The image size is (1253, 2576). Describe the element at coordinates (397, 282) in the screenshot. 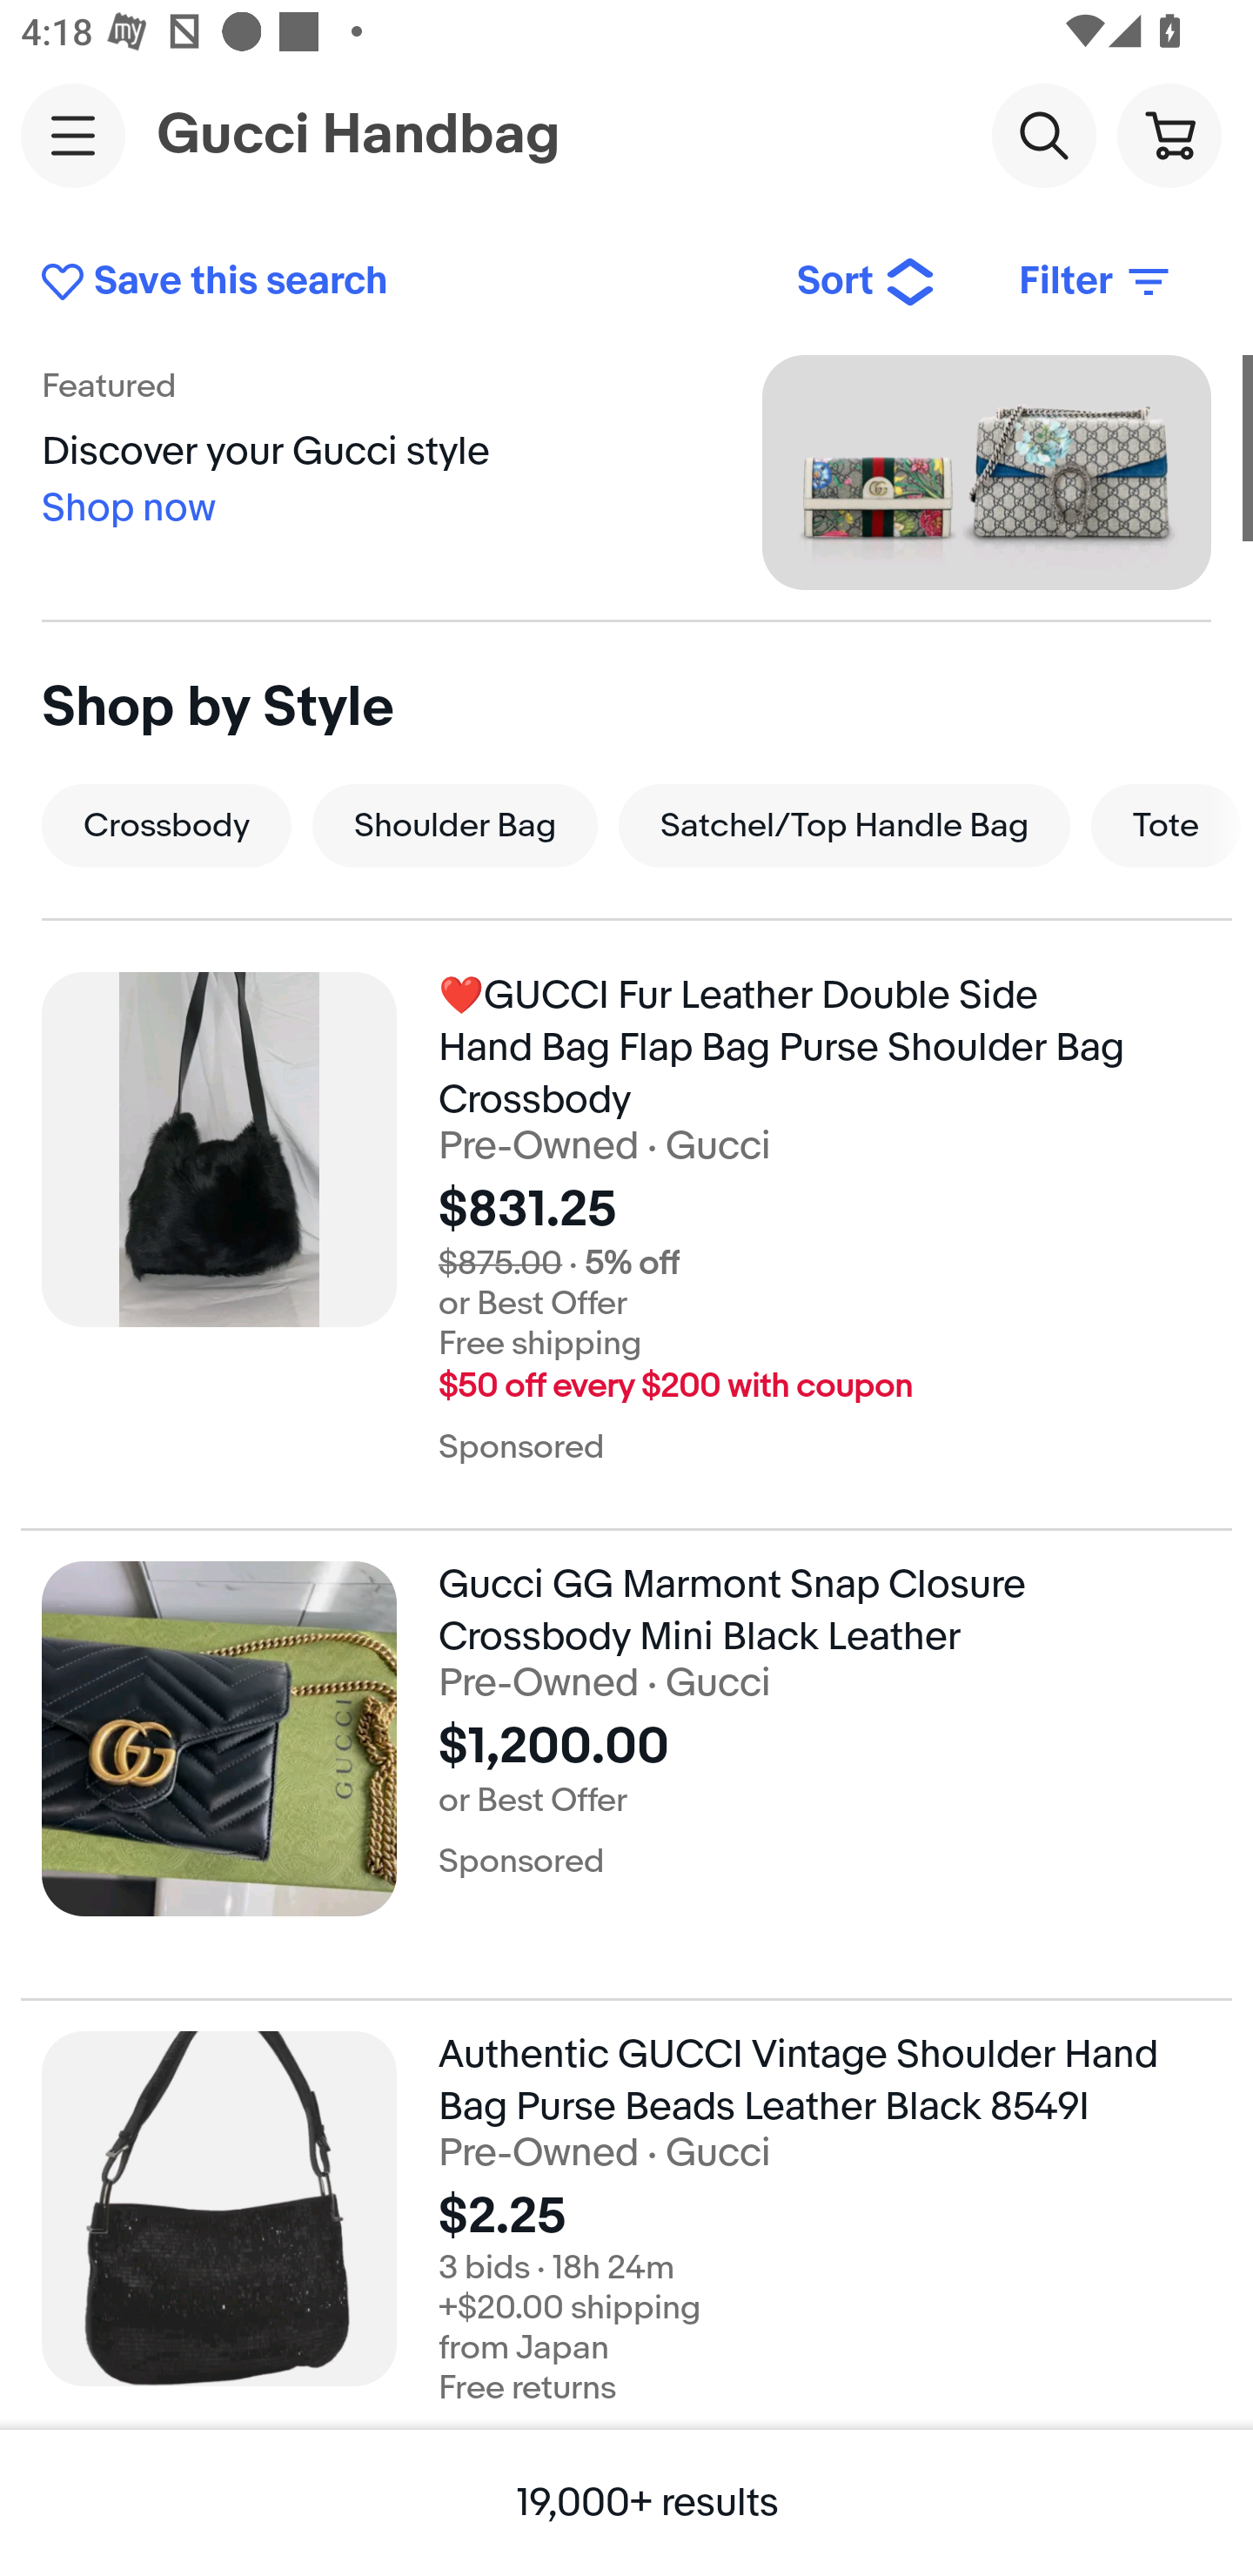

I see `Save this search` at that location.